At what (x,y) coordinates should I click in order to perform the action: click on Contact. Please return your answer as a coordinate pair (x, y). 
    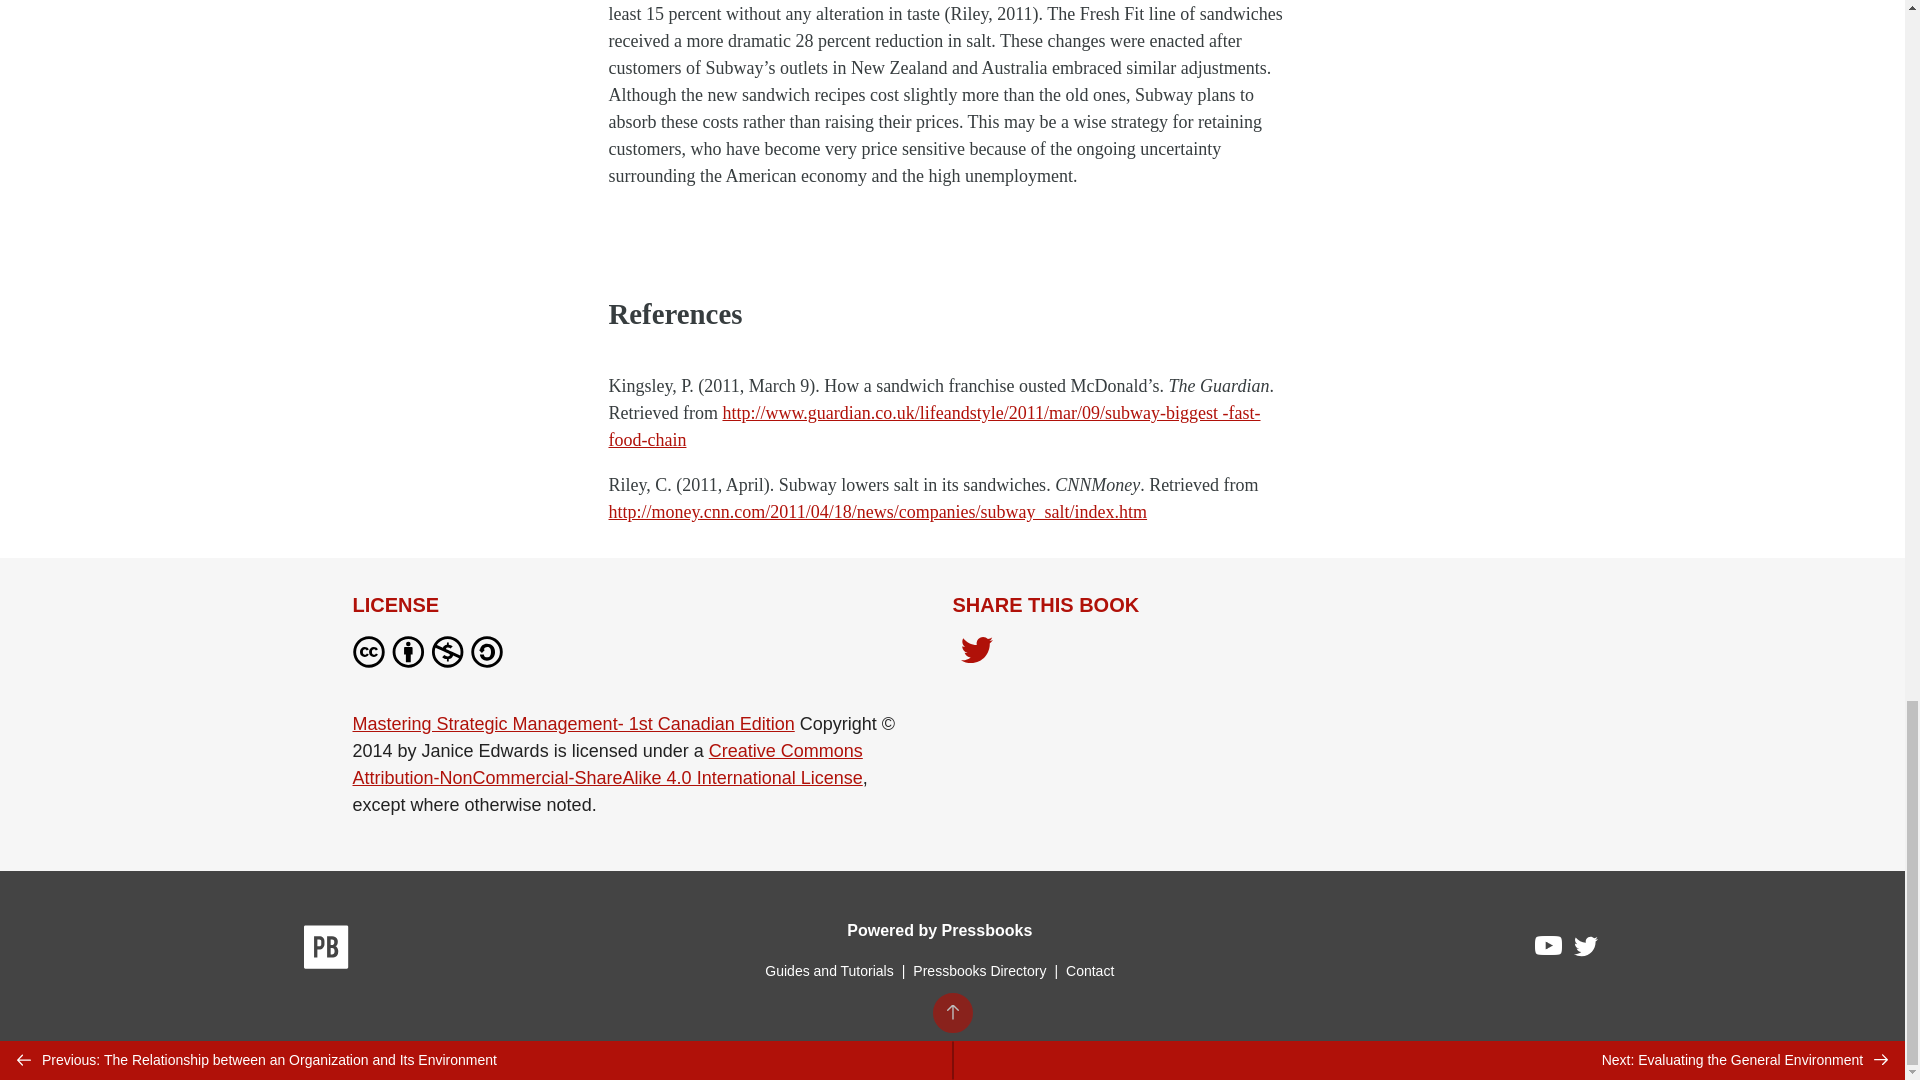
    Looking at the image, I should click on (1089, 970).